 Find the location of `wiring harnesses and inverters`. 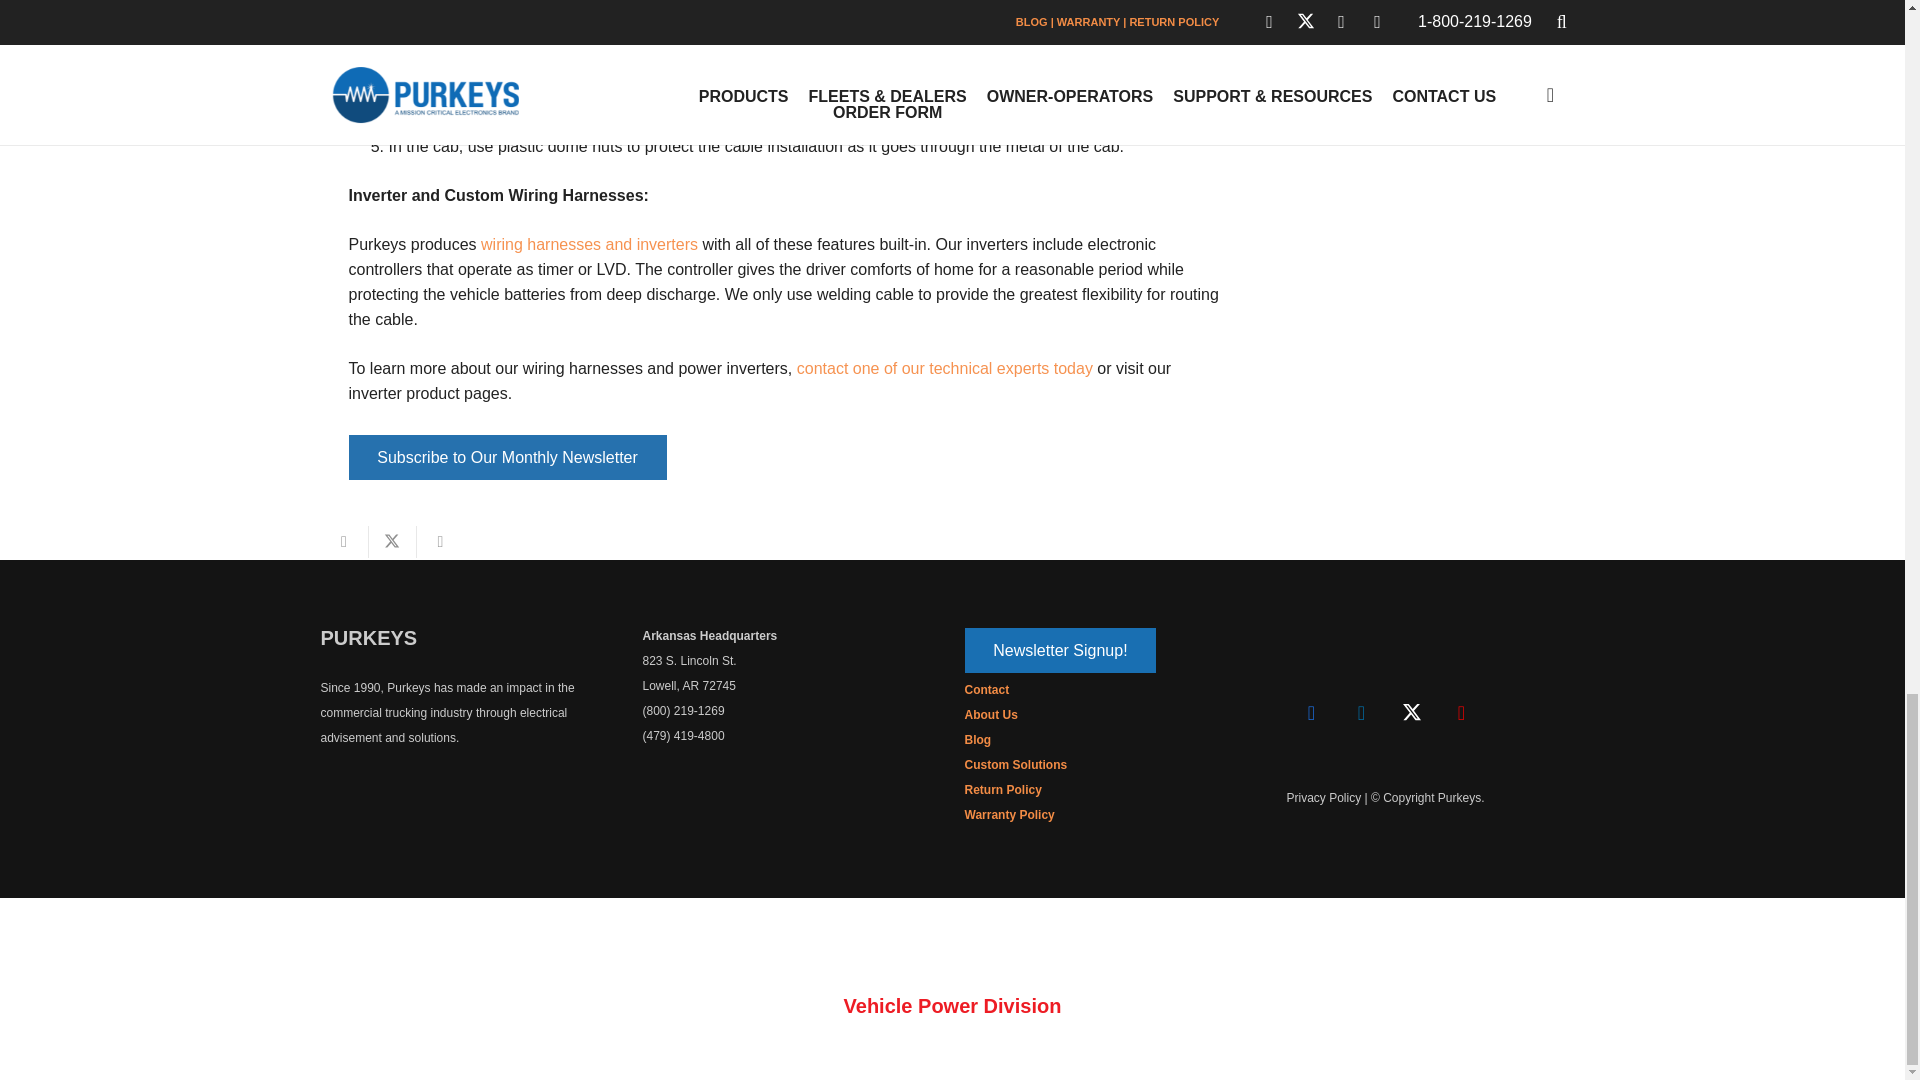

wiring harnesses and inverters is located at coordinates (590, 244).